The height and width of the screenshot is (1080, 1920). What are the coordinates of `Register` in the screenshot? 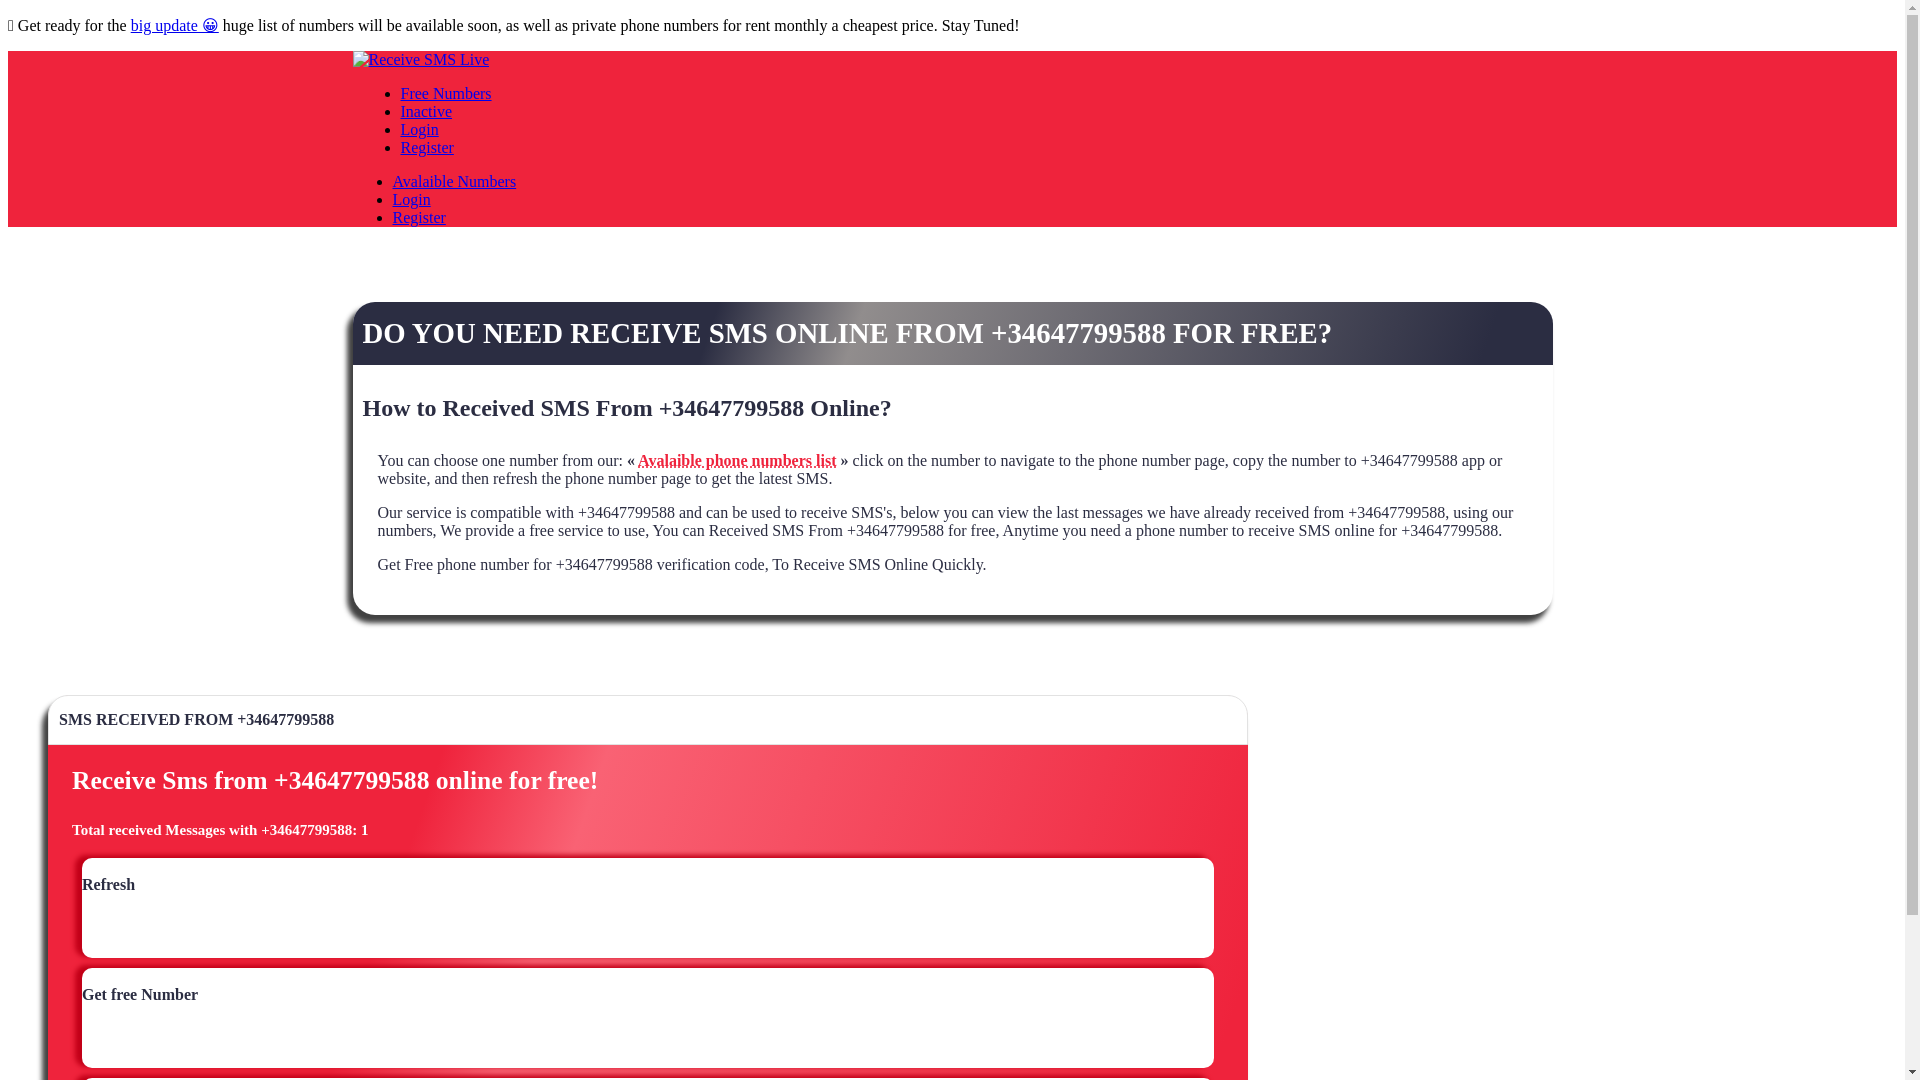 It's located at (418, 217).